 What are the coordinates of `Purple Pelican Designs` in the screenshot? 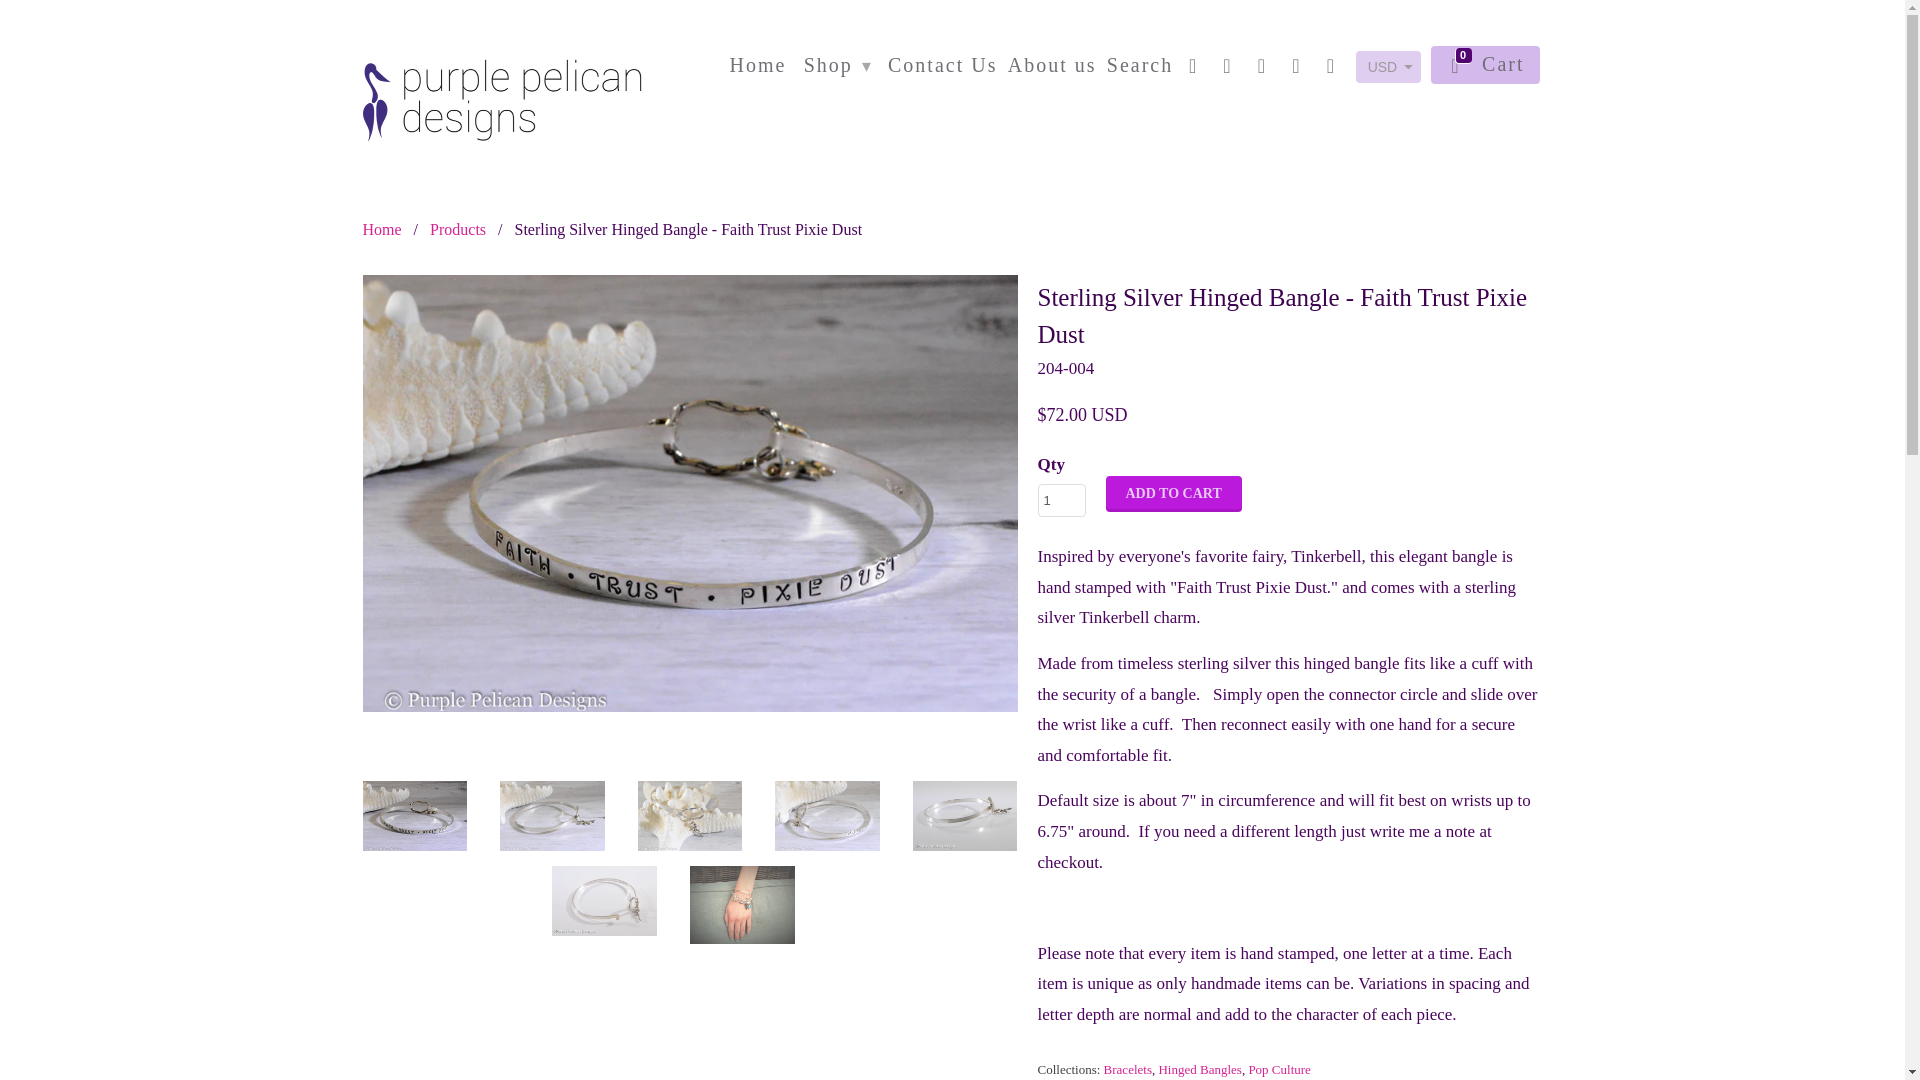 It's located at (502, 83).